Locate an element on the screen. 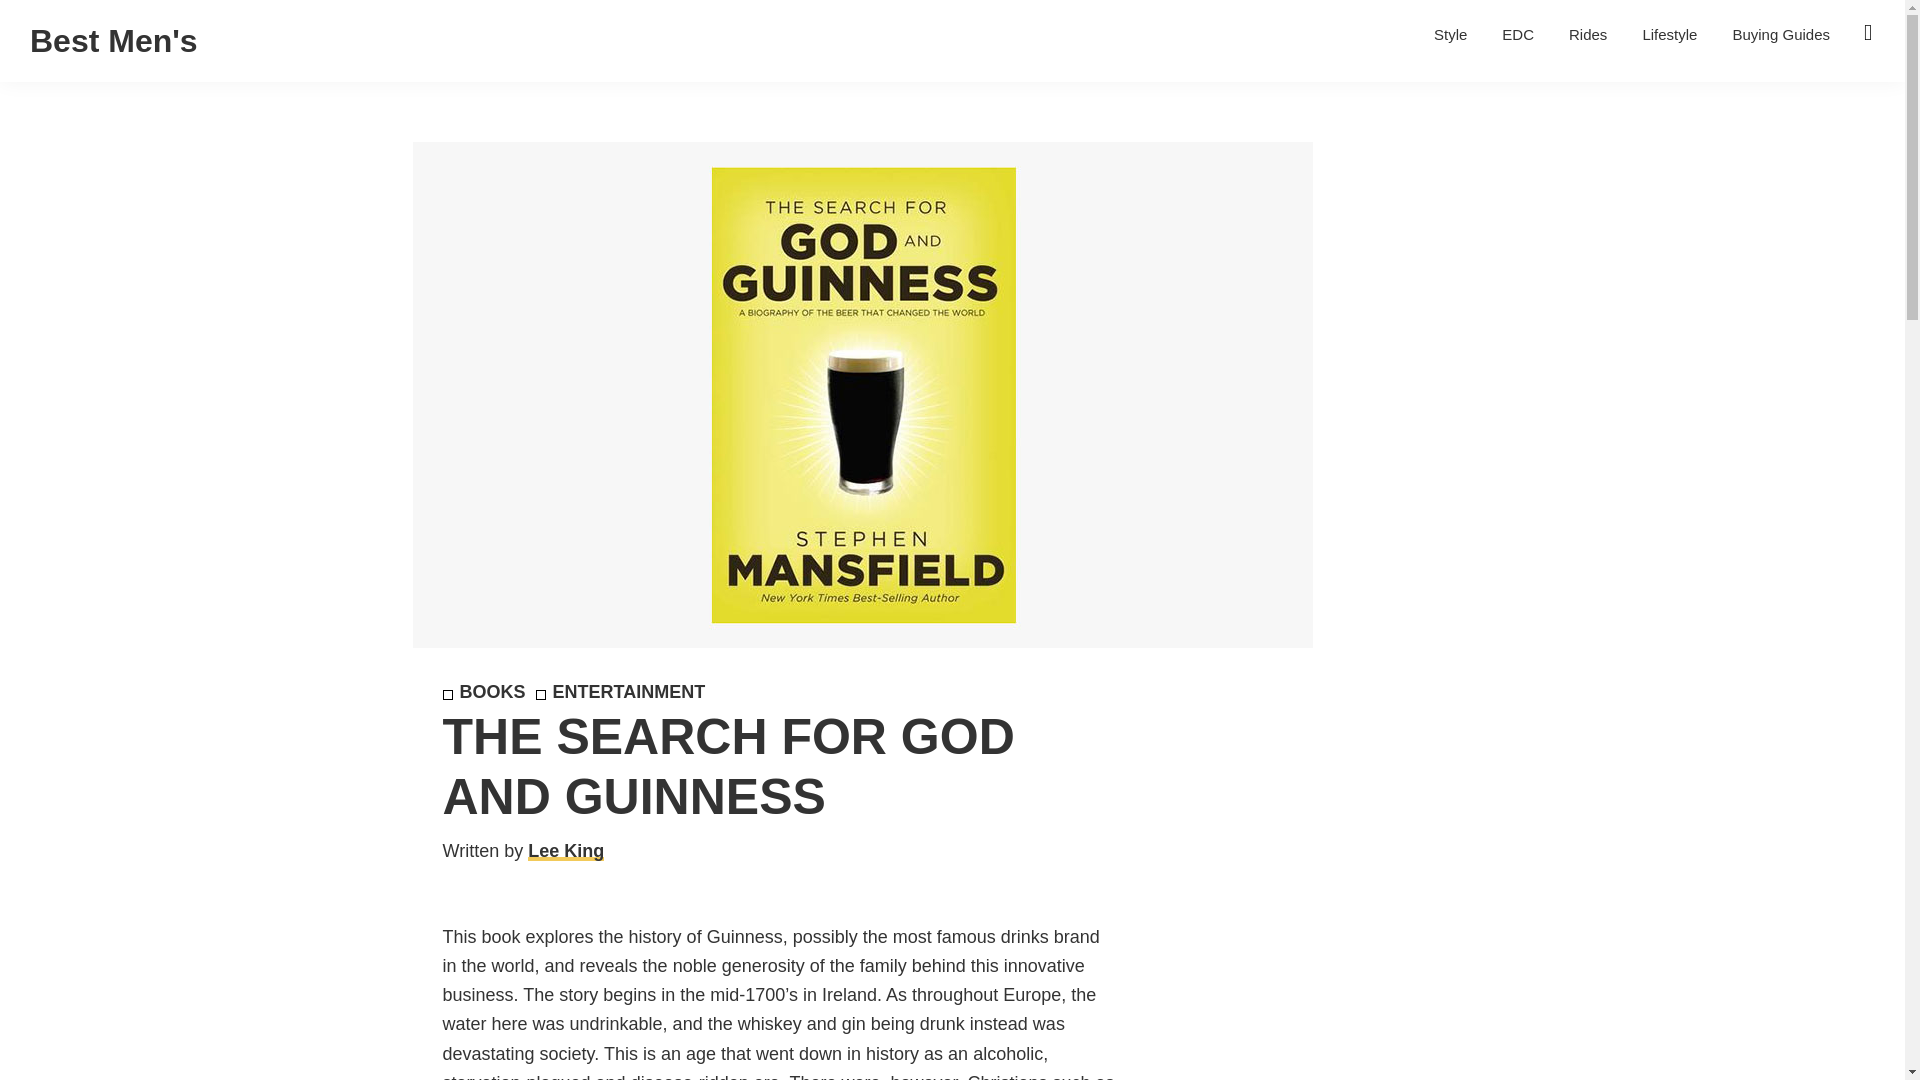 Image resolution: width=1920 pixels, height=1080 pixels. Style is located at coordinates (1450, 34).